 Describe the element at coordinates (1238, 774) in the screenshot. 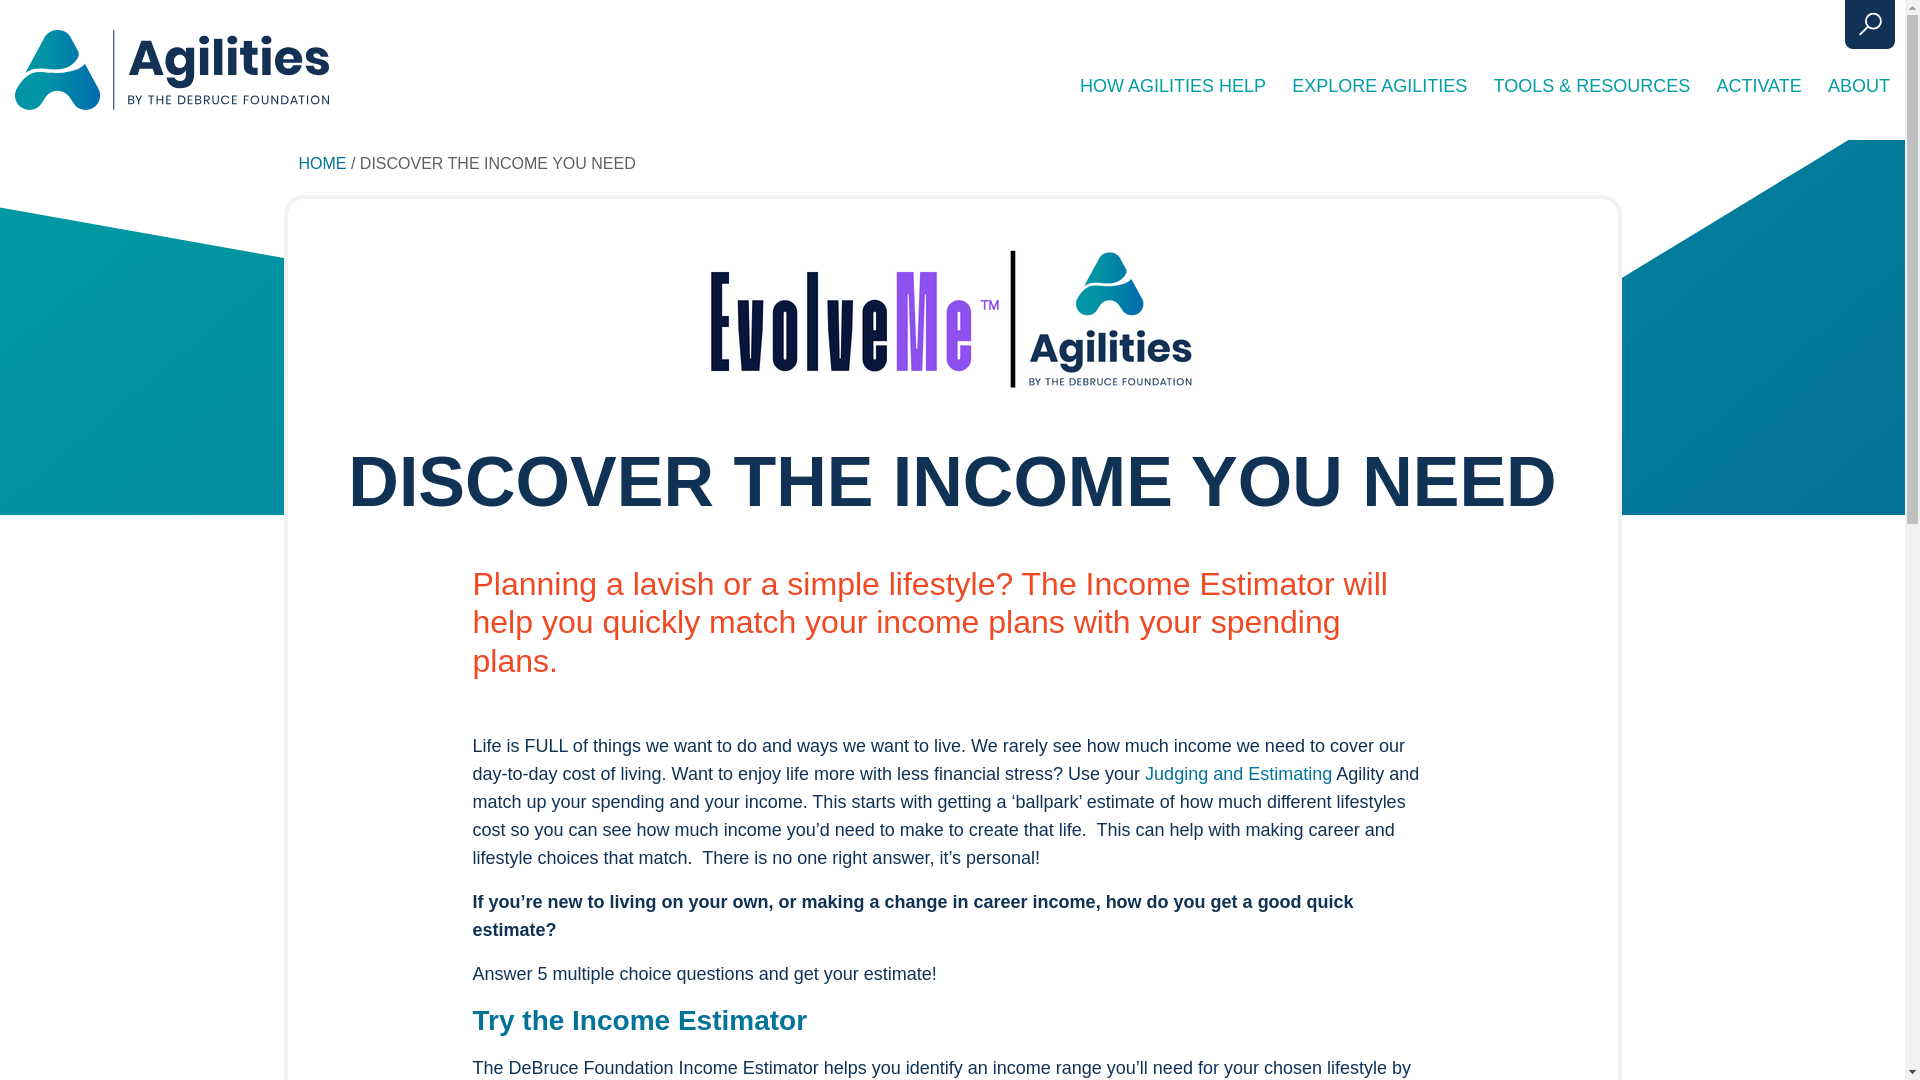

I see `Judging and Estimating` at that location.